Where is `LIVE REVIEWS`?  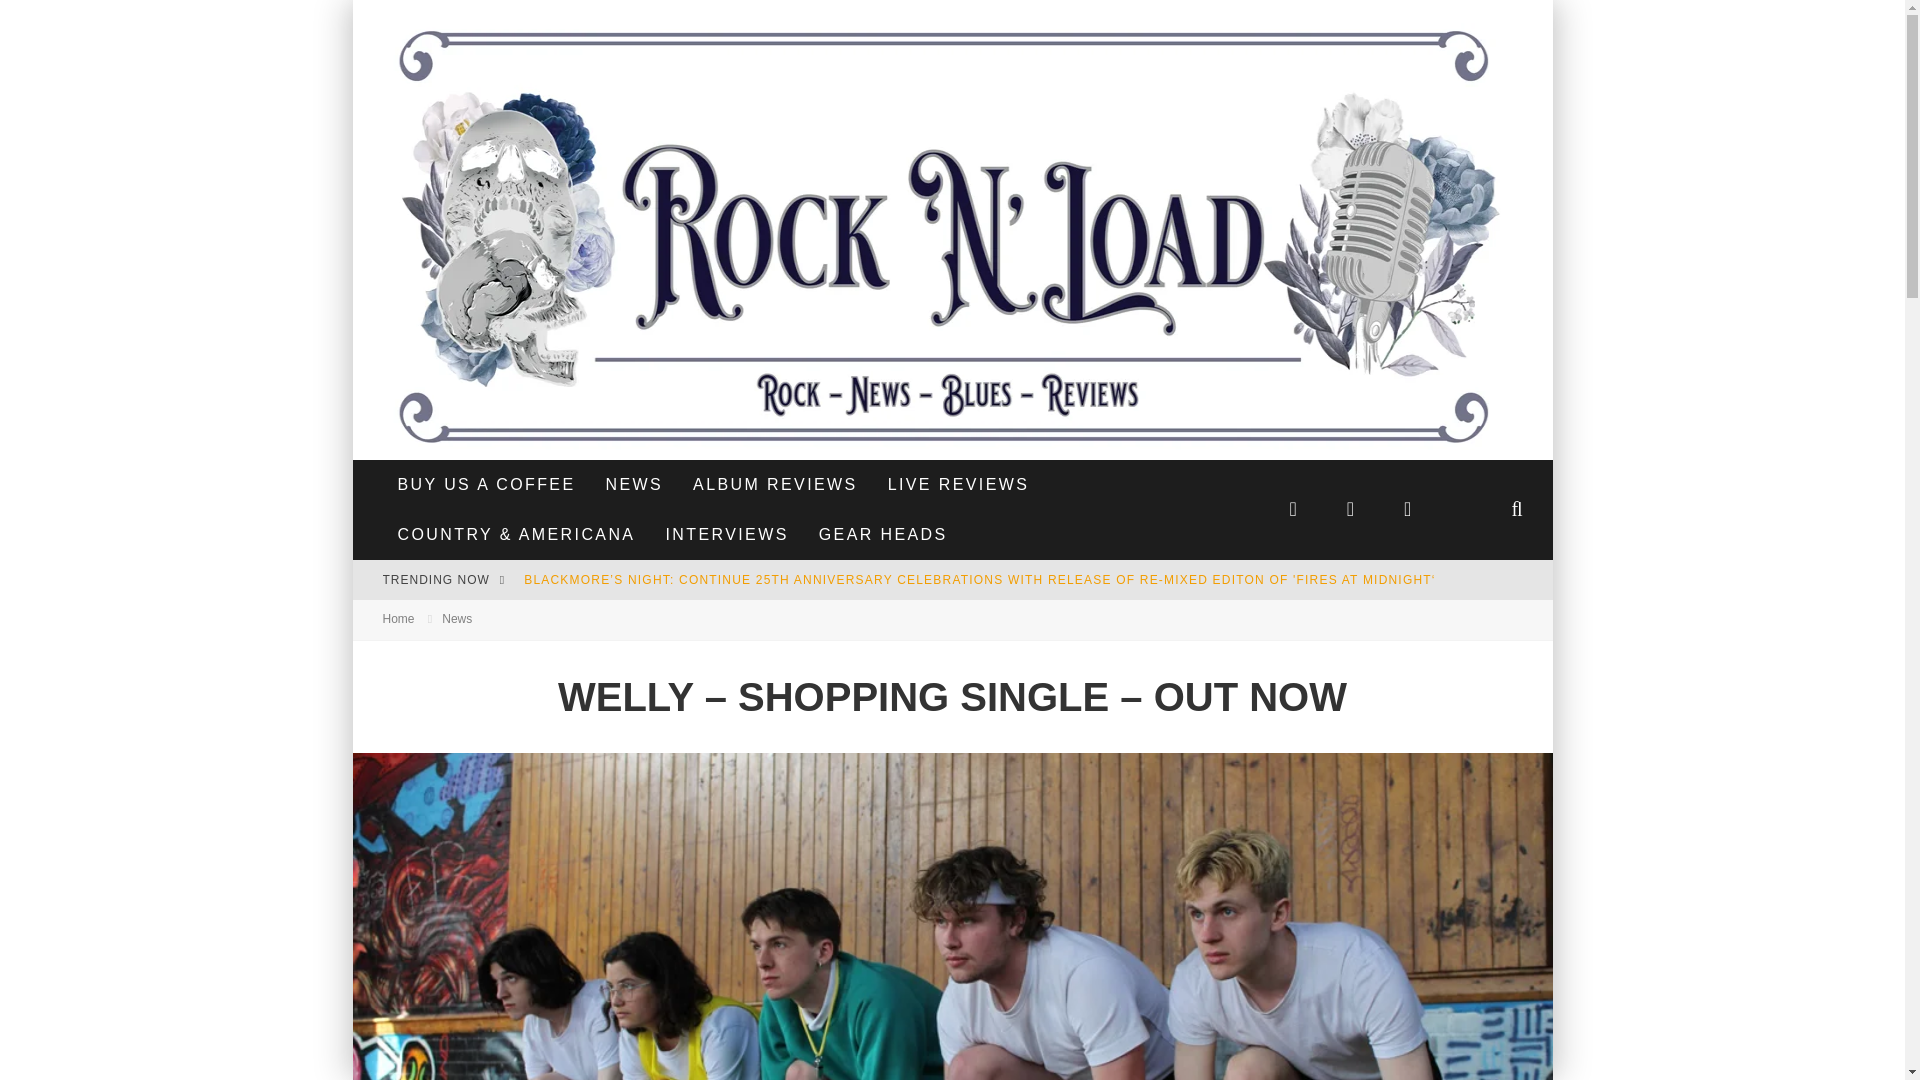
LIVE REVIEWS is located at coordinates (958, 484).